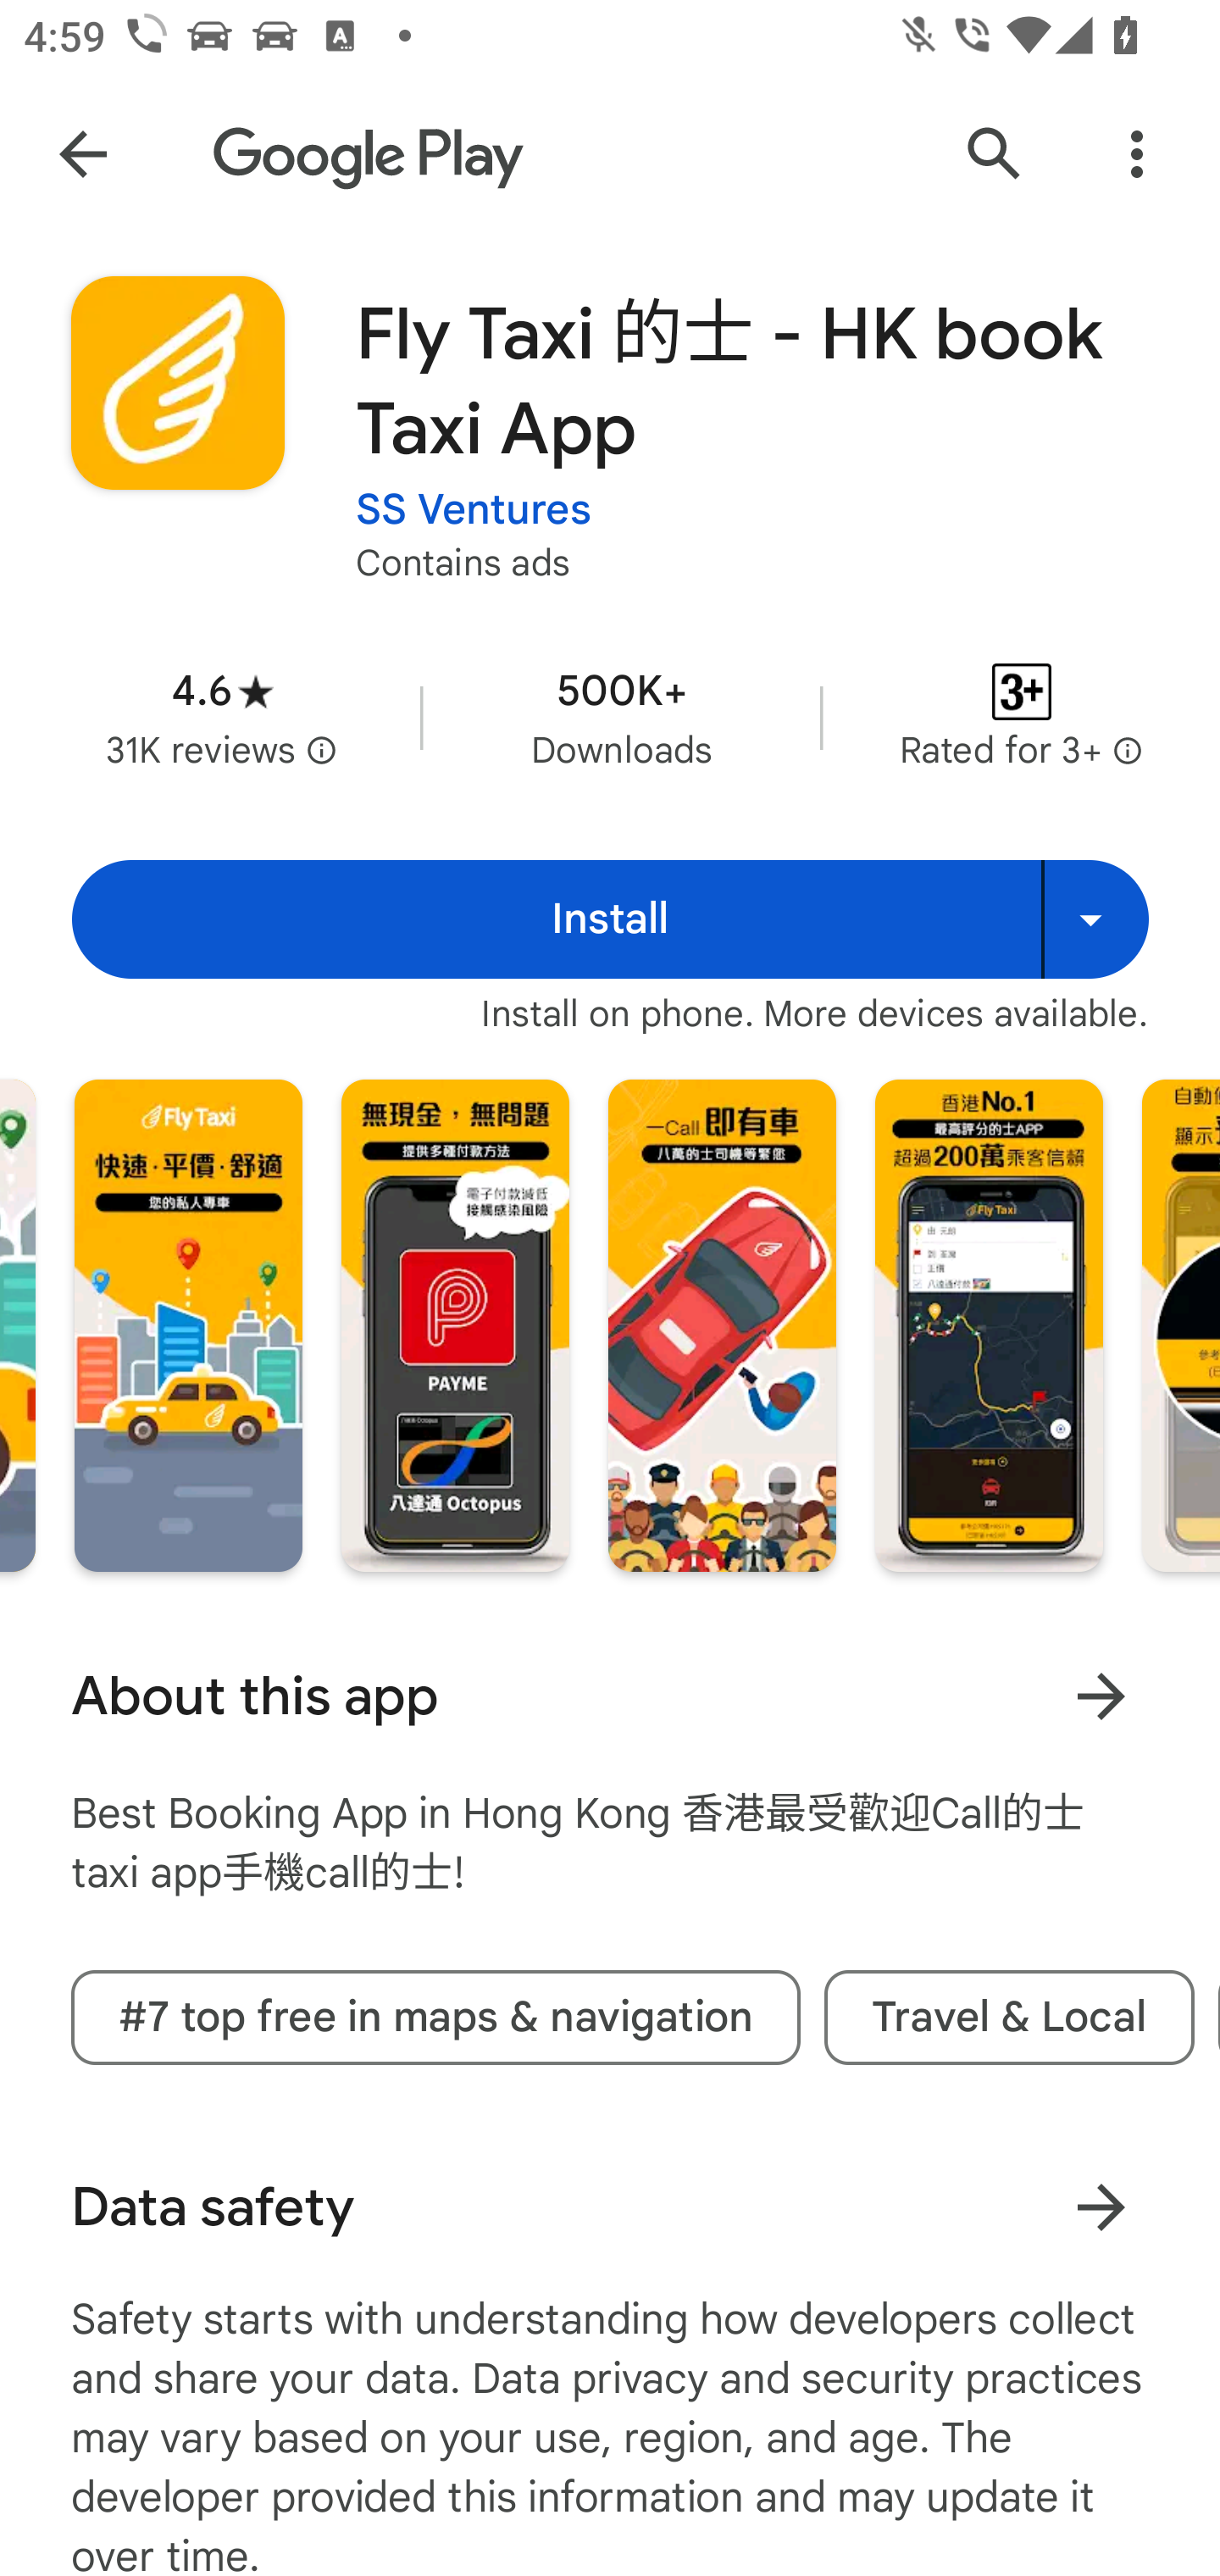 The height and width of the screenshot is (2576, 1220). Describe the element at coordinates (610, 1696) in the screenshot. I see `About this app Learn more About this app` at that location.